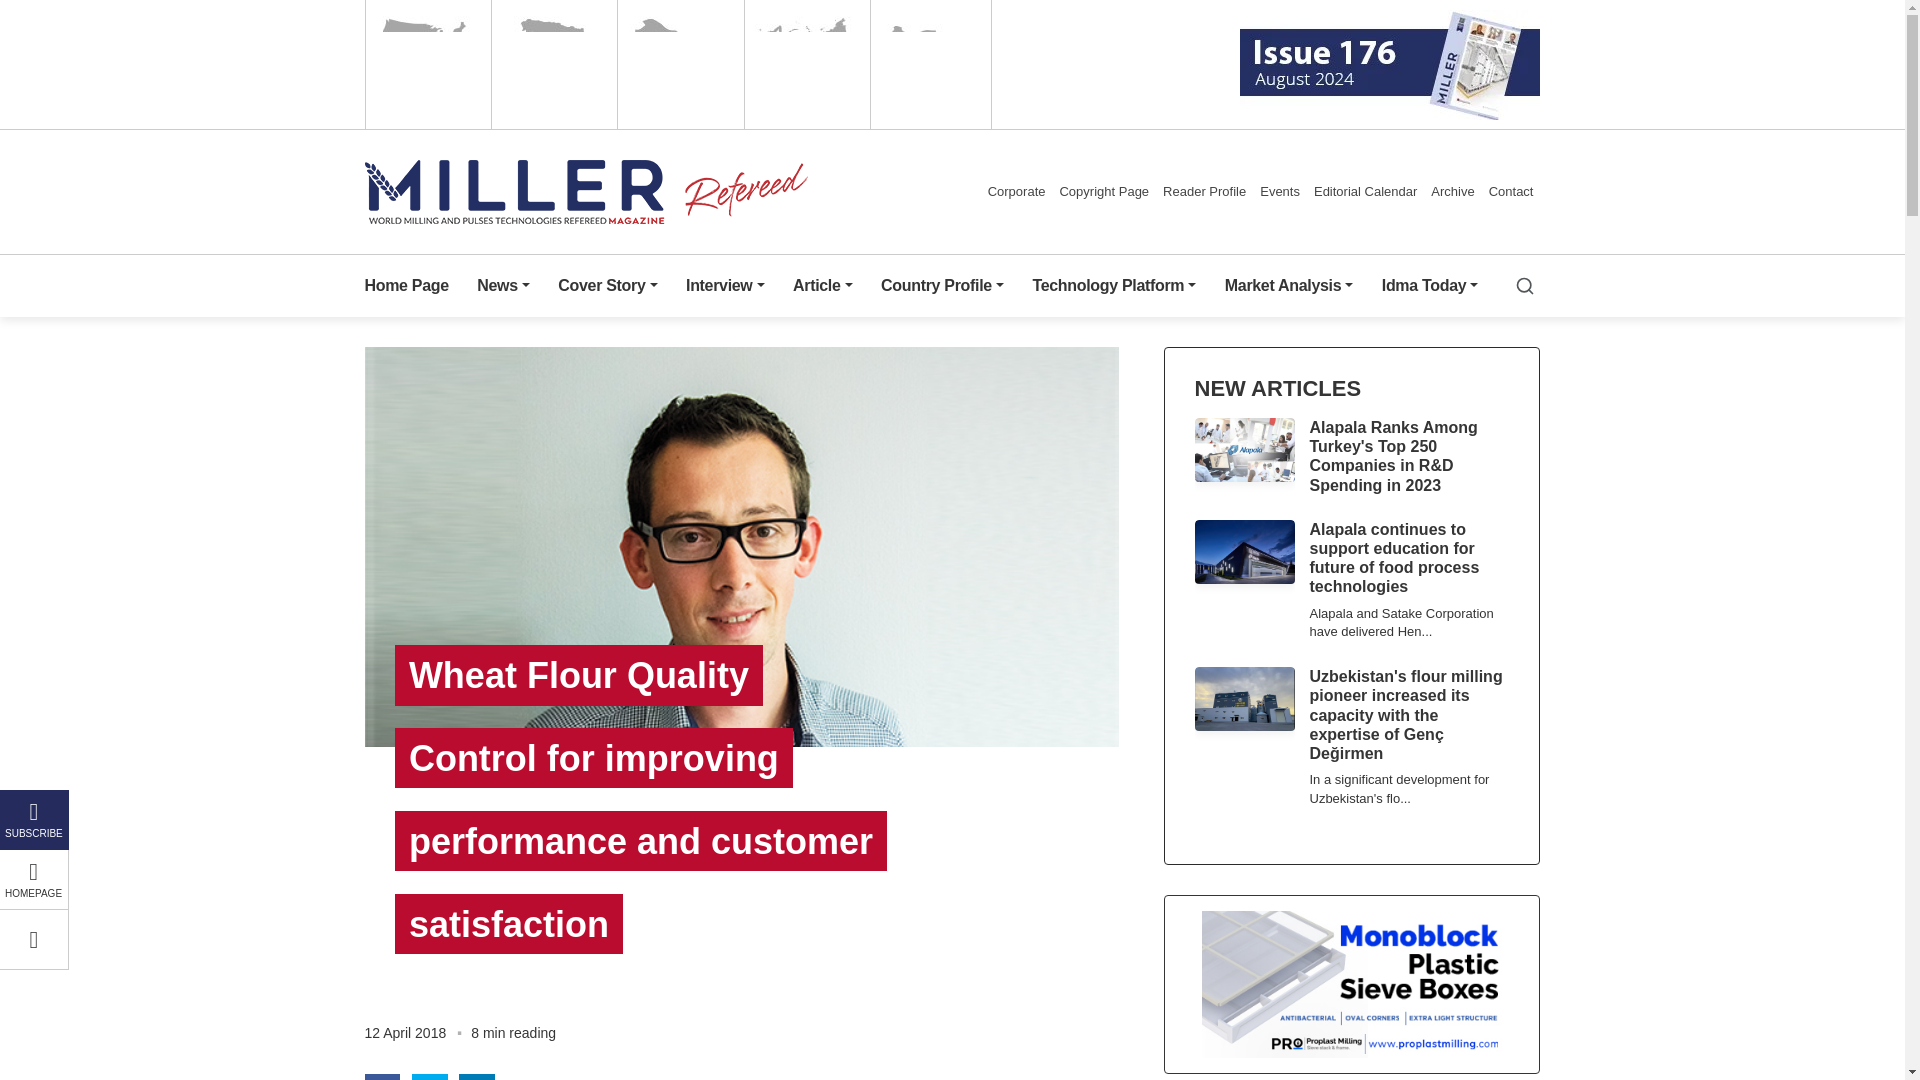 This screenshot has width=1920, height=1080. I want to click on Contact, so click(1512, 191).